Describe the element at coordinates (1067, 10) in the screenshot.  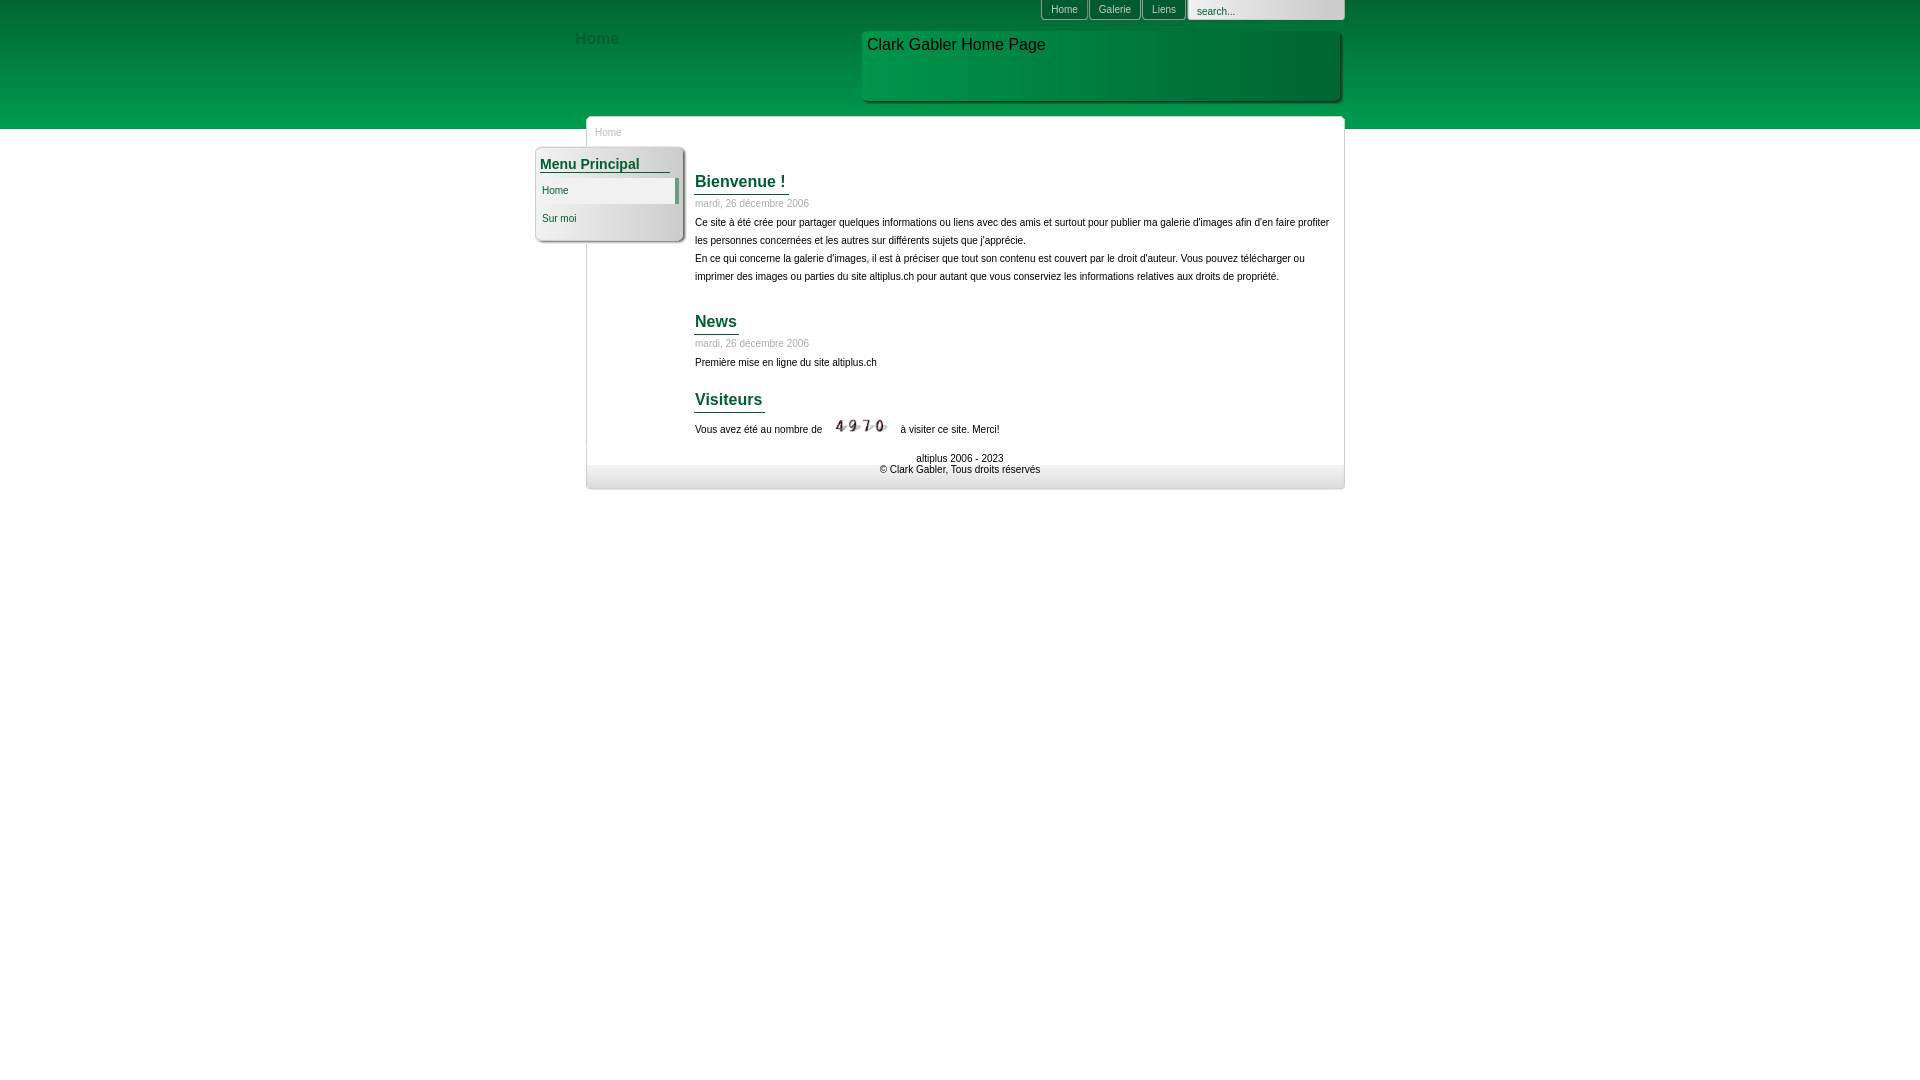
I see `Home` at that location.